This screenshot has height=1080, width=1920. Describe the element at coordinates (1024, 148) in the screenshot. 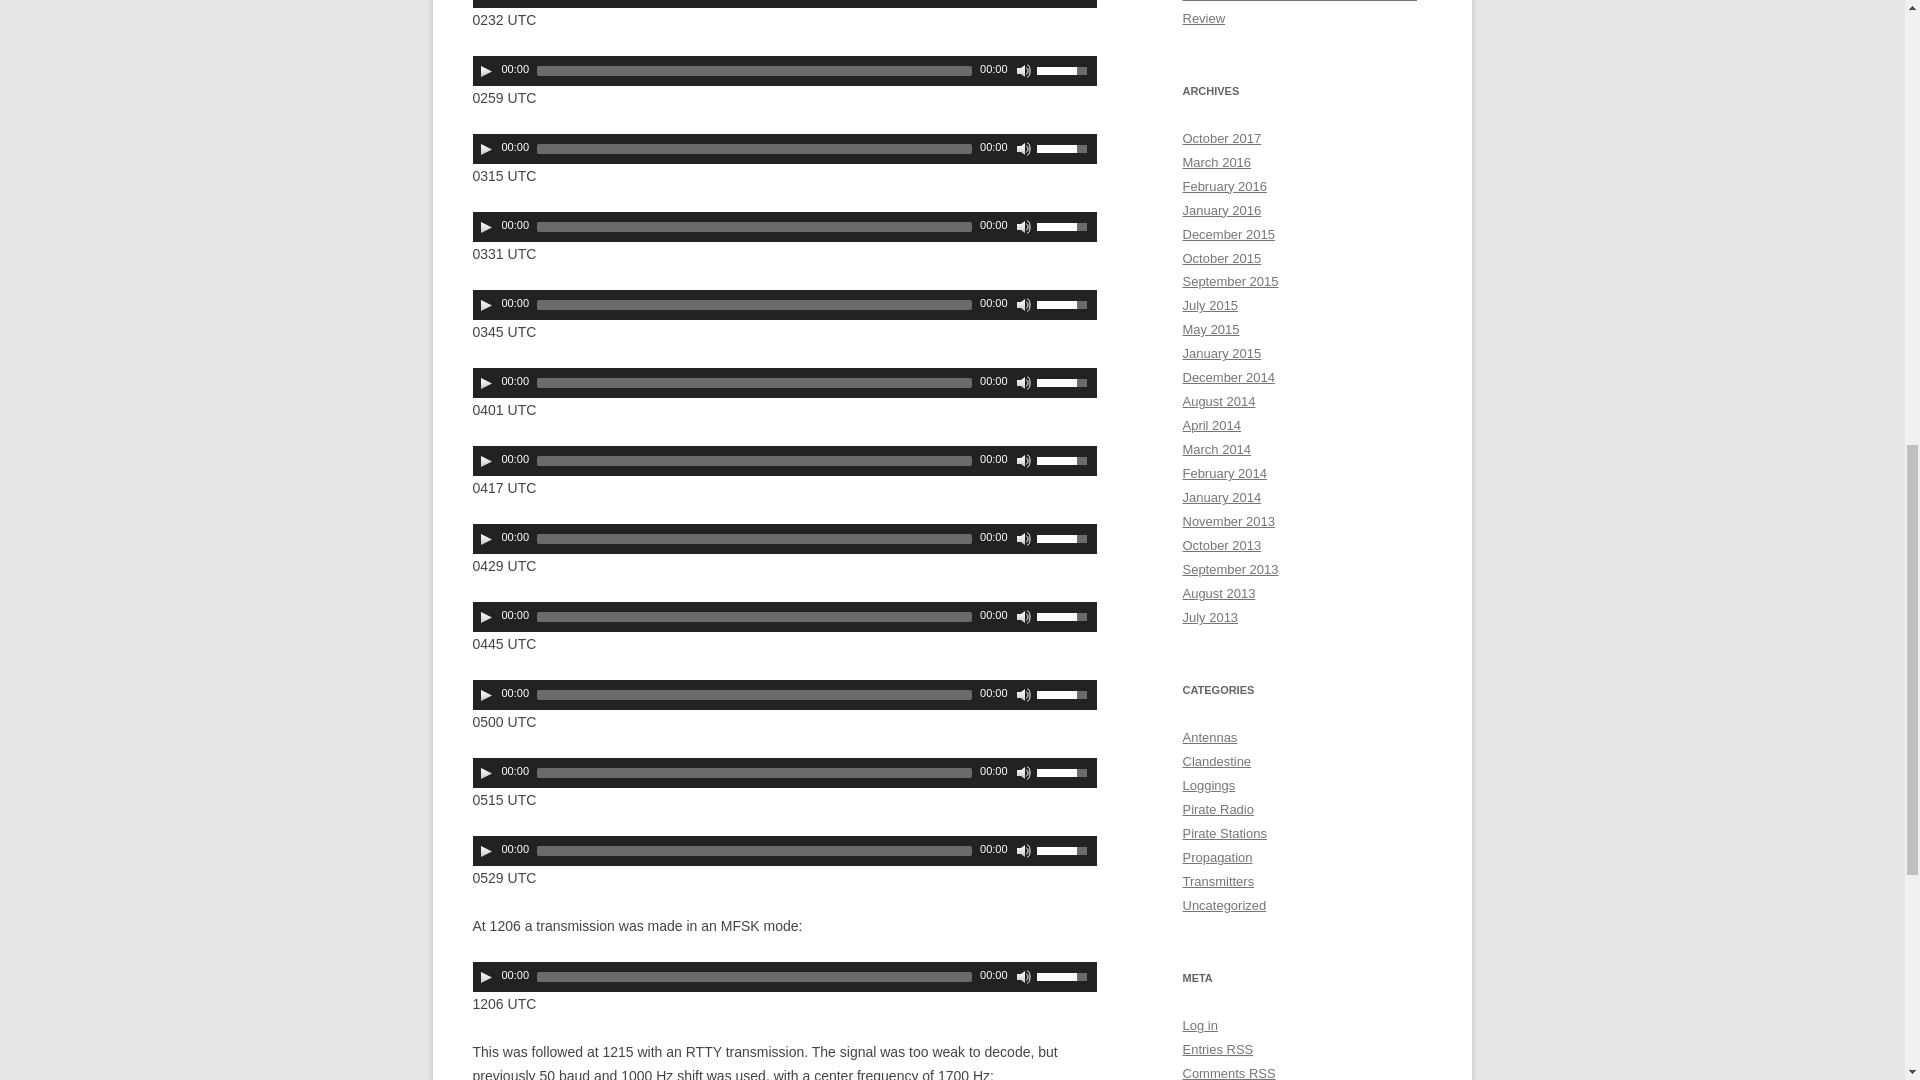

I see `Mute Toggle` at that location.